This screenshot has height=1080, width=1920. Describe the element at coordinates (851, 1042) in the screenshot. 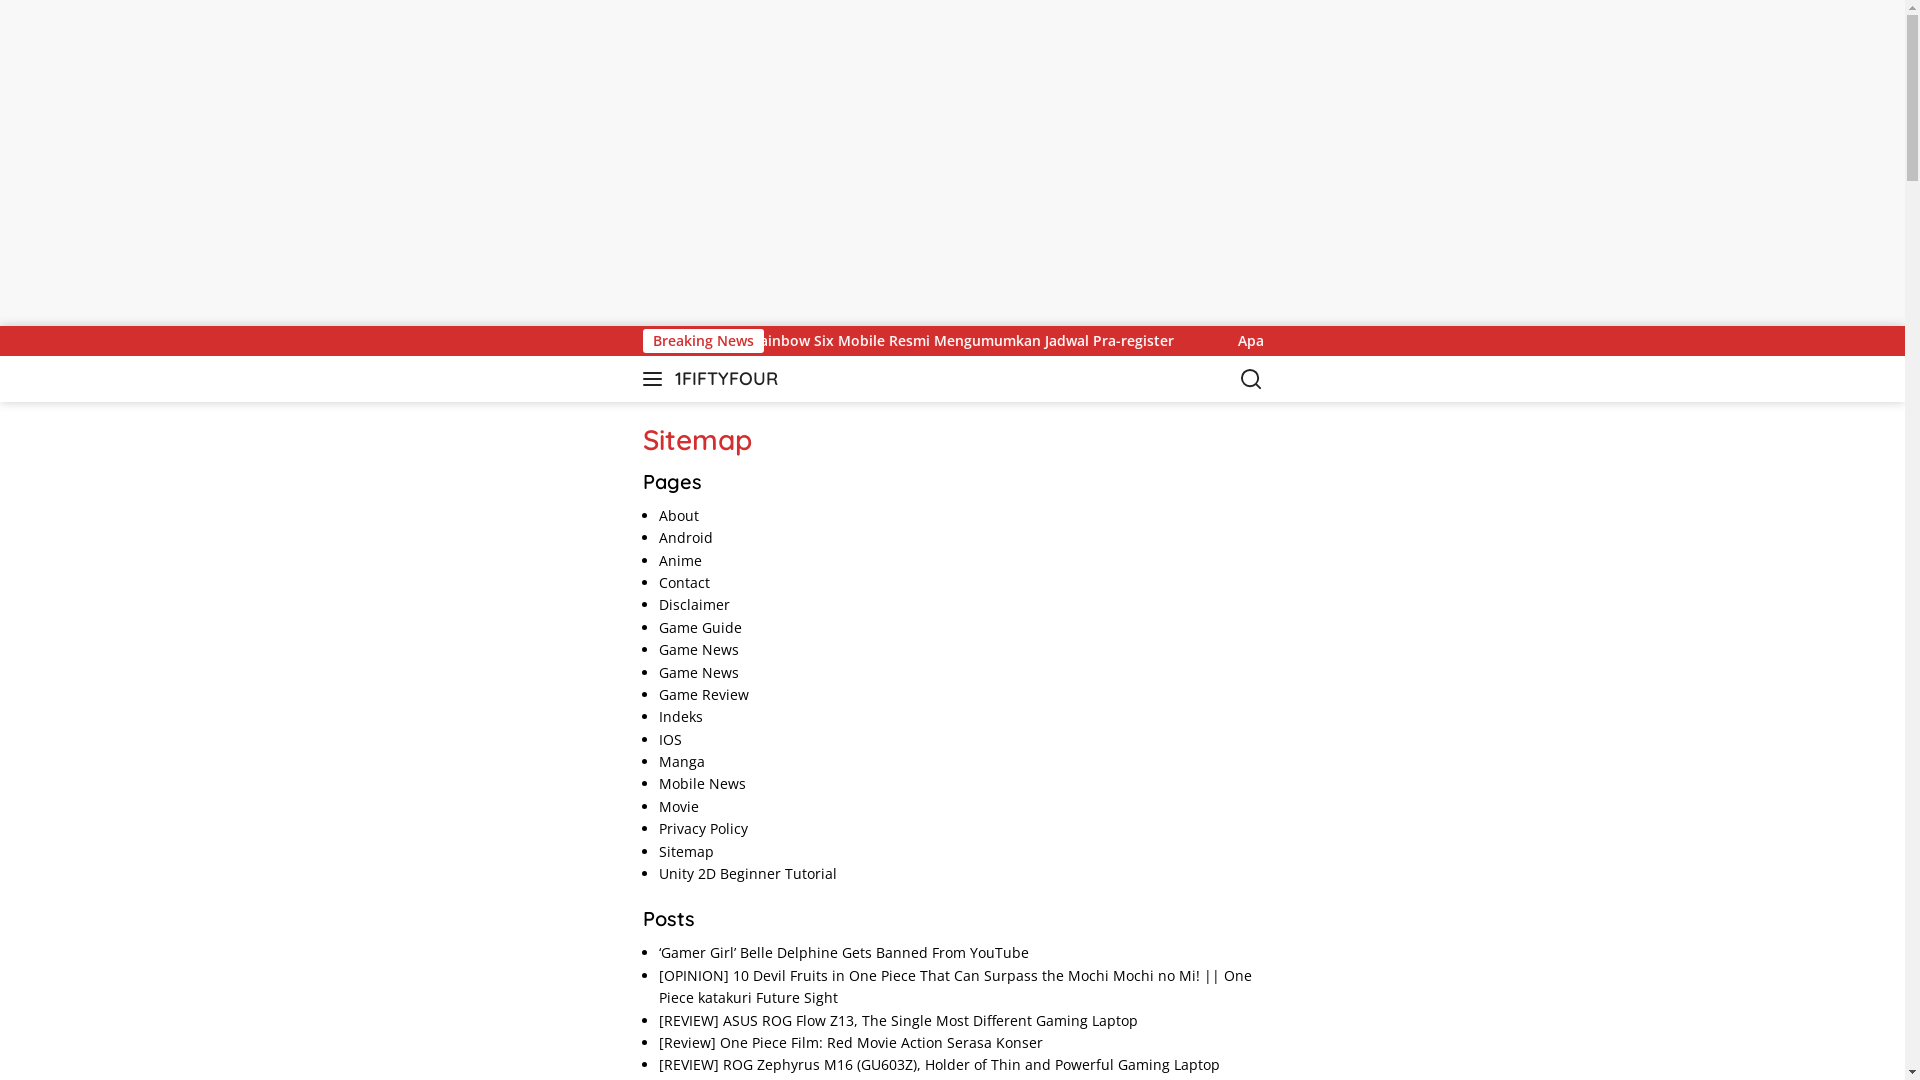

I see `[Review] One Piece Film: Red Movie Action Serasa Konser` at that location.